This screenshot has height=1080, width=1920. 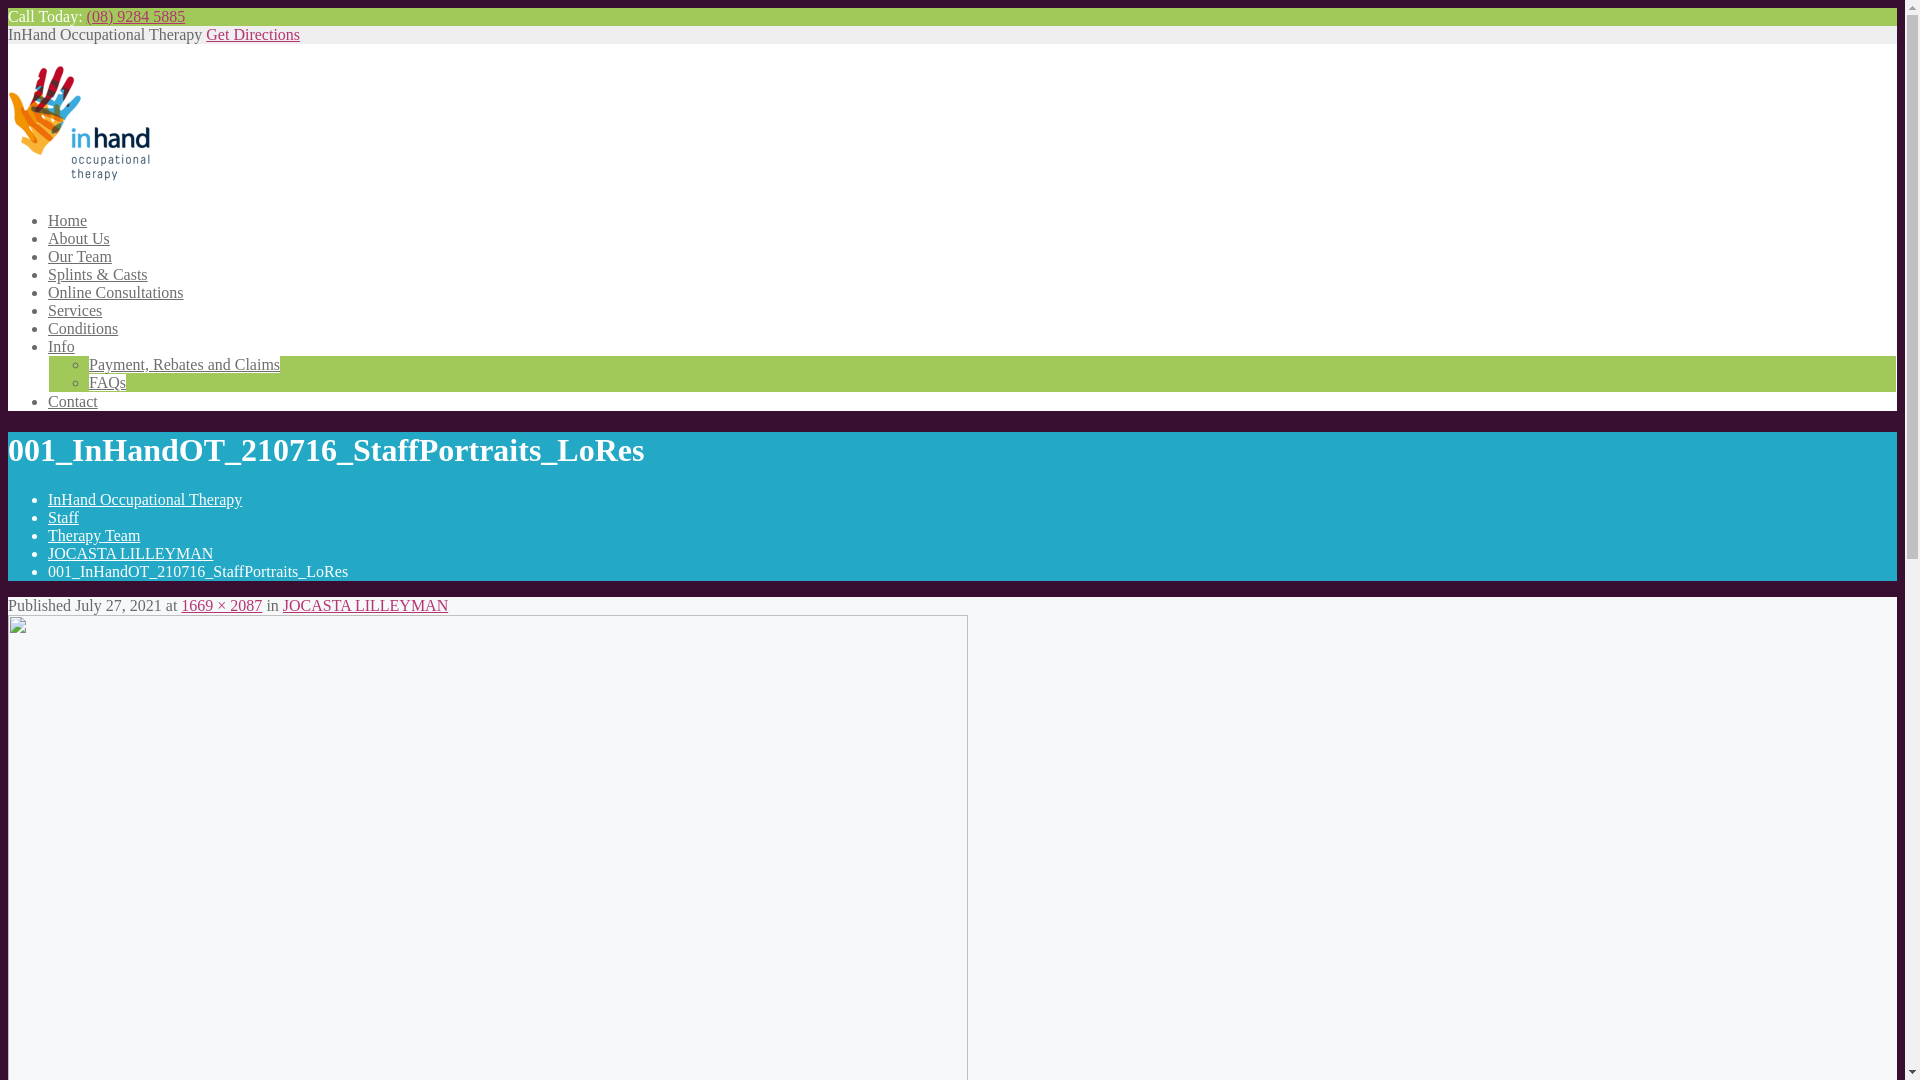 I want to click on InHand Occupational Therapy, so click(x=145, y=500).